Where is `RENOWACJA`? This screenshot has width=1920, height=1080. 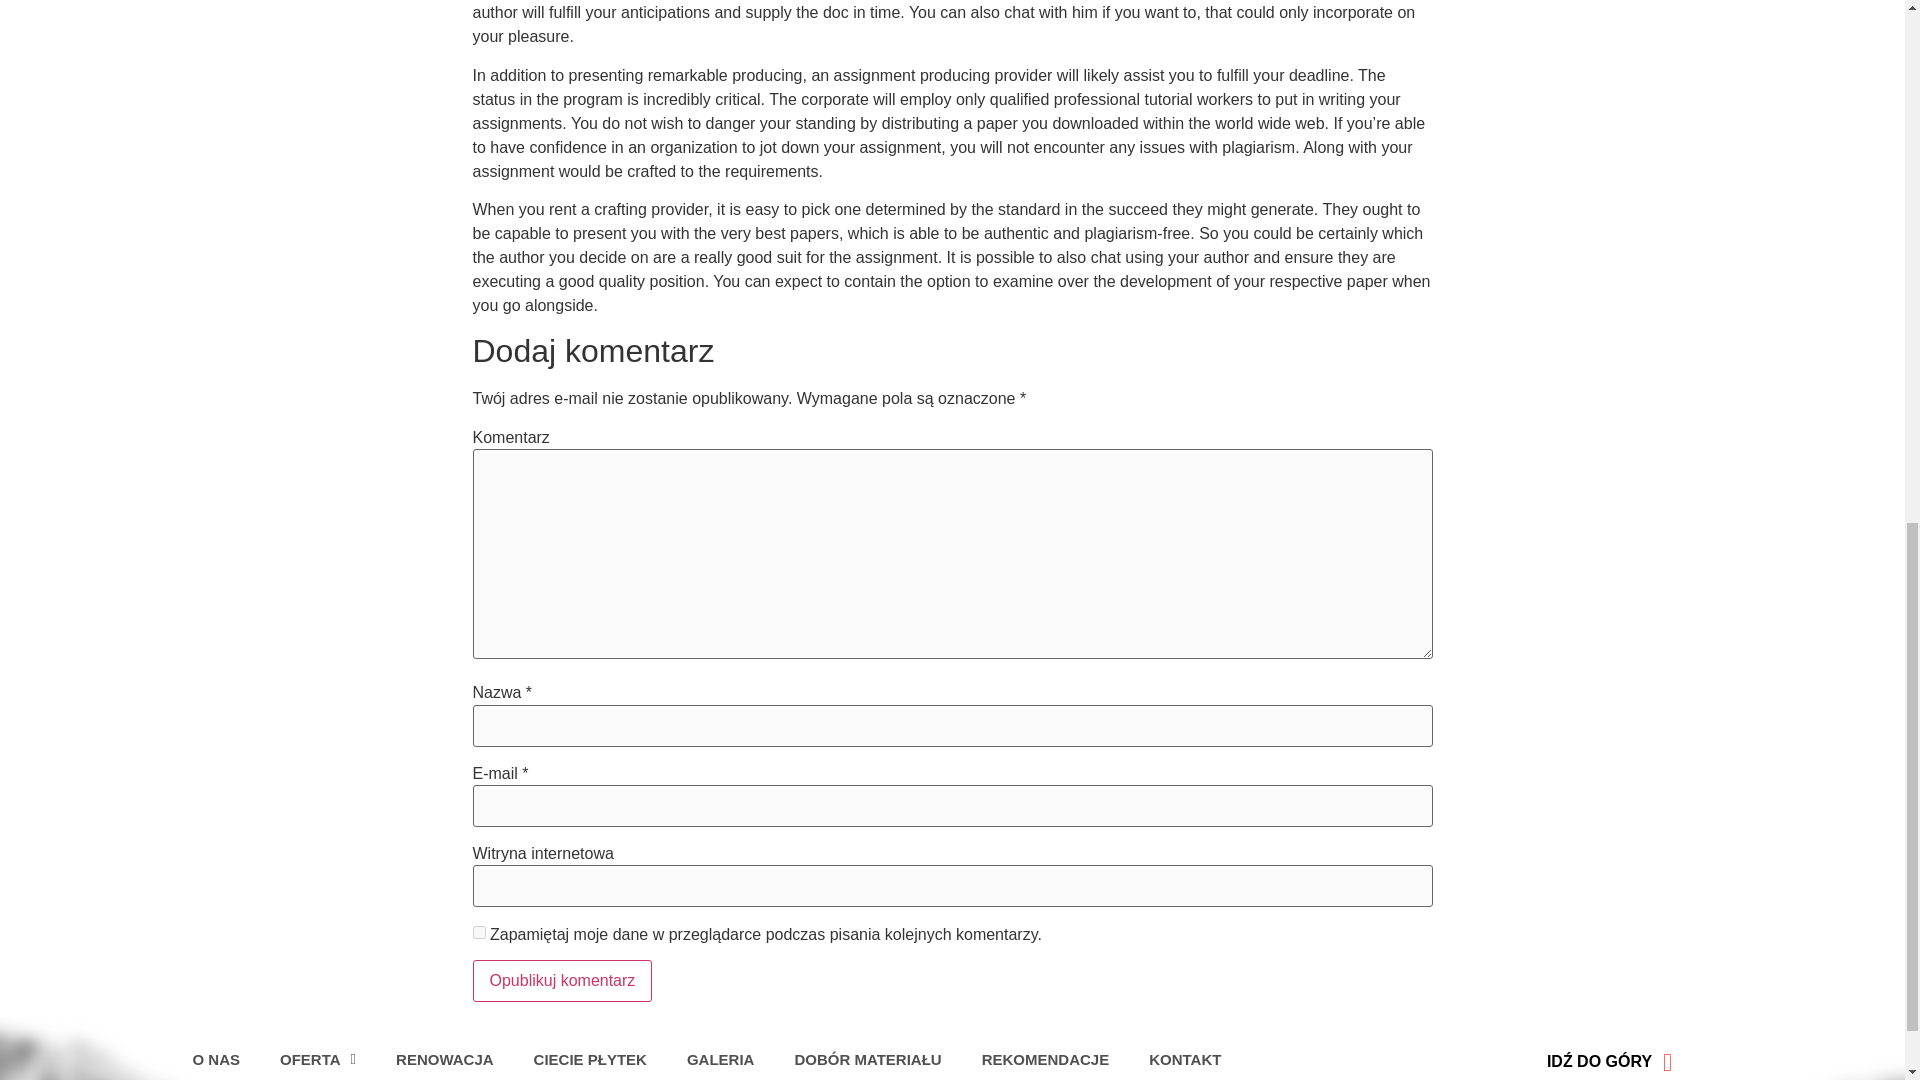
RENOWACJA is located at coordinates (445, 1058).